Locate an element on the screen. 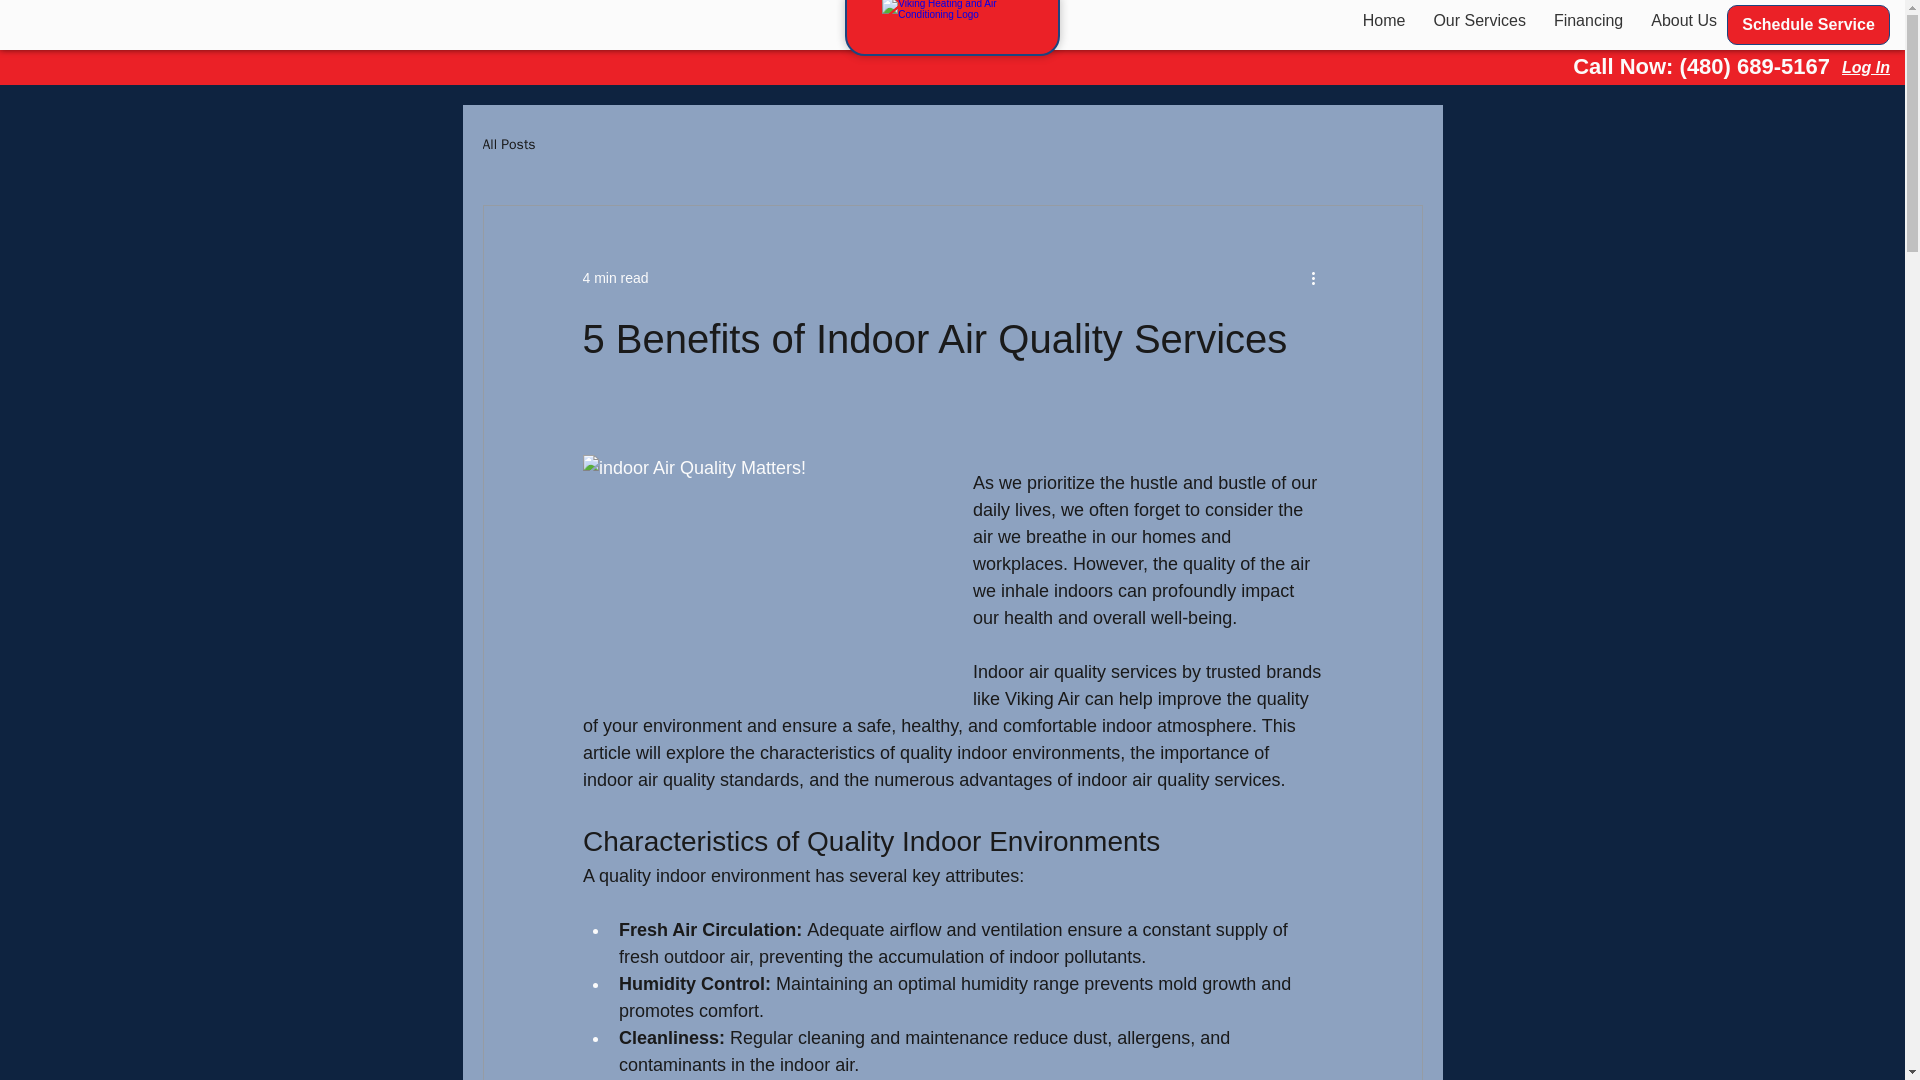 Image resolution: width=1920 pixels, height=1080 pixels. Our Services is located at coordinates (1684, 20).